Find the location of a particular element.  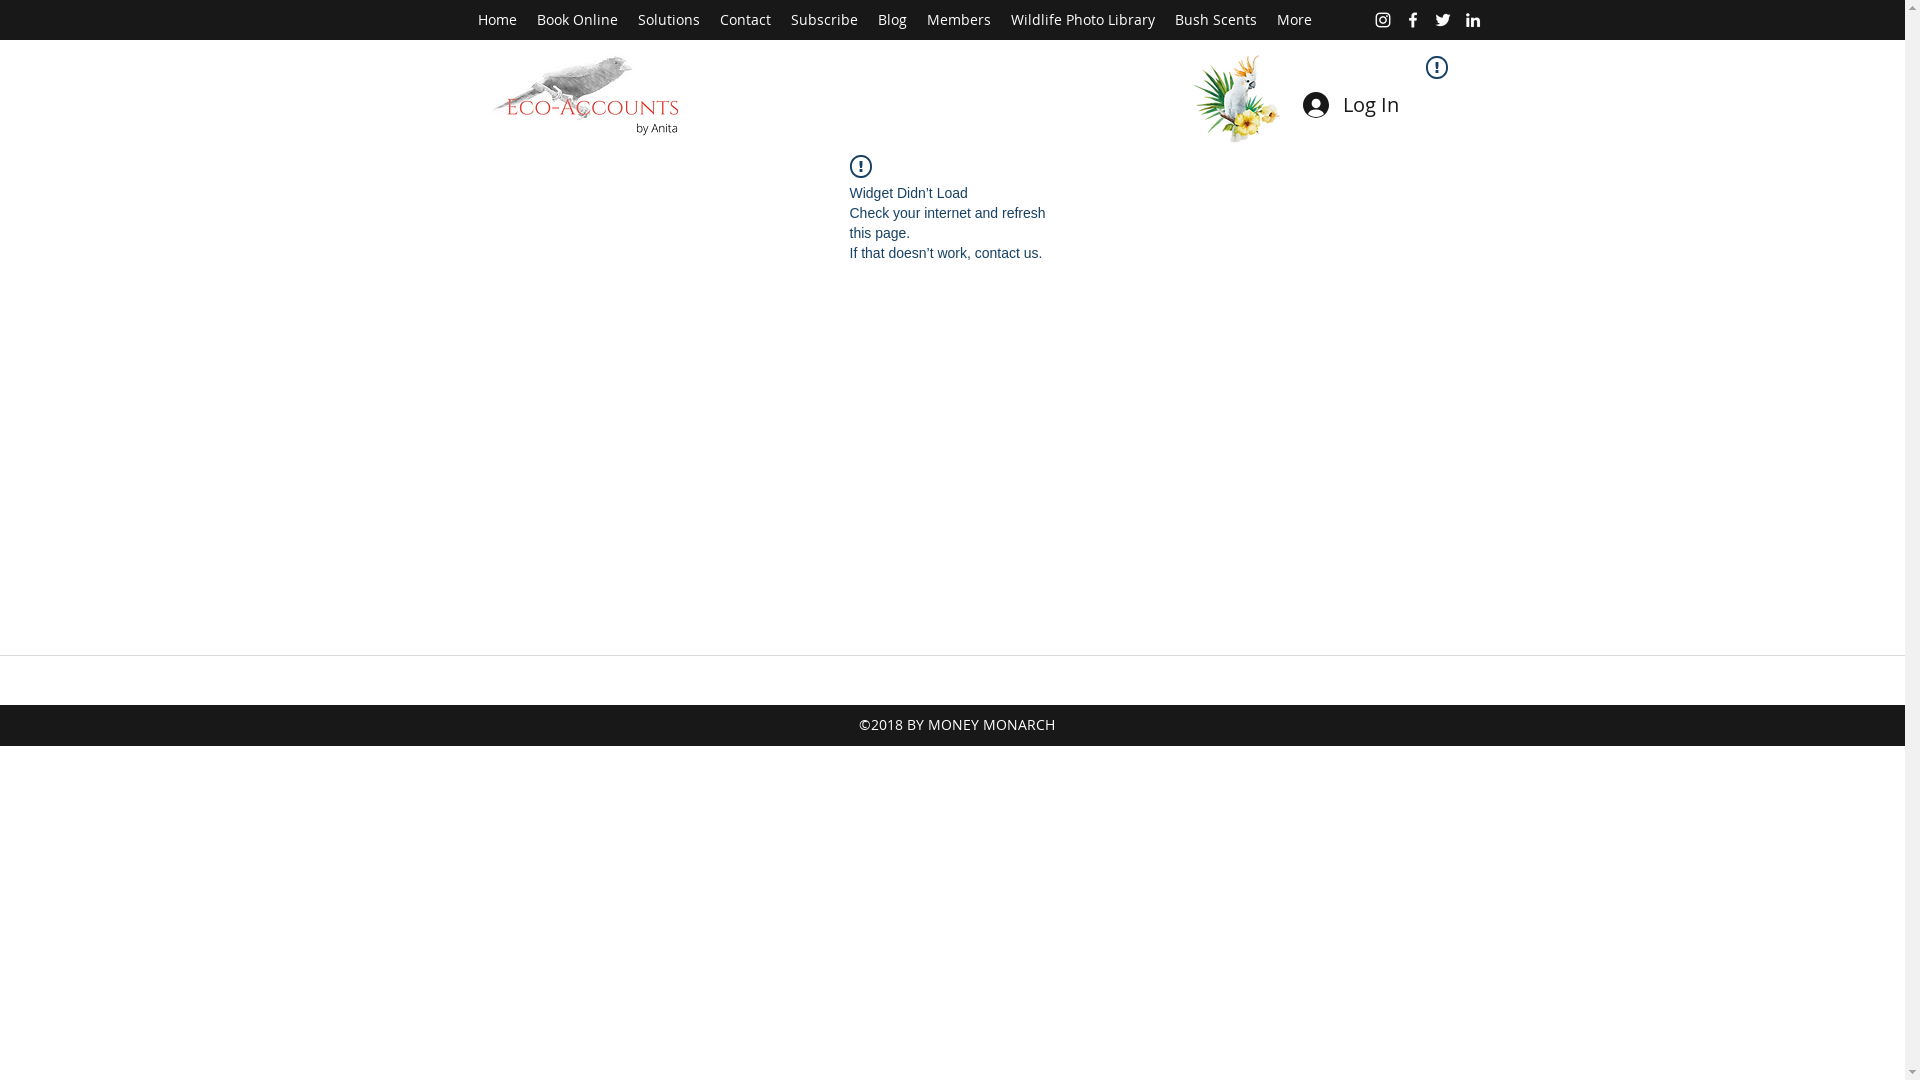

Contact is located at coordinates (746, 20).